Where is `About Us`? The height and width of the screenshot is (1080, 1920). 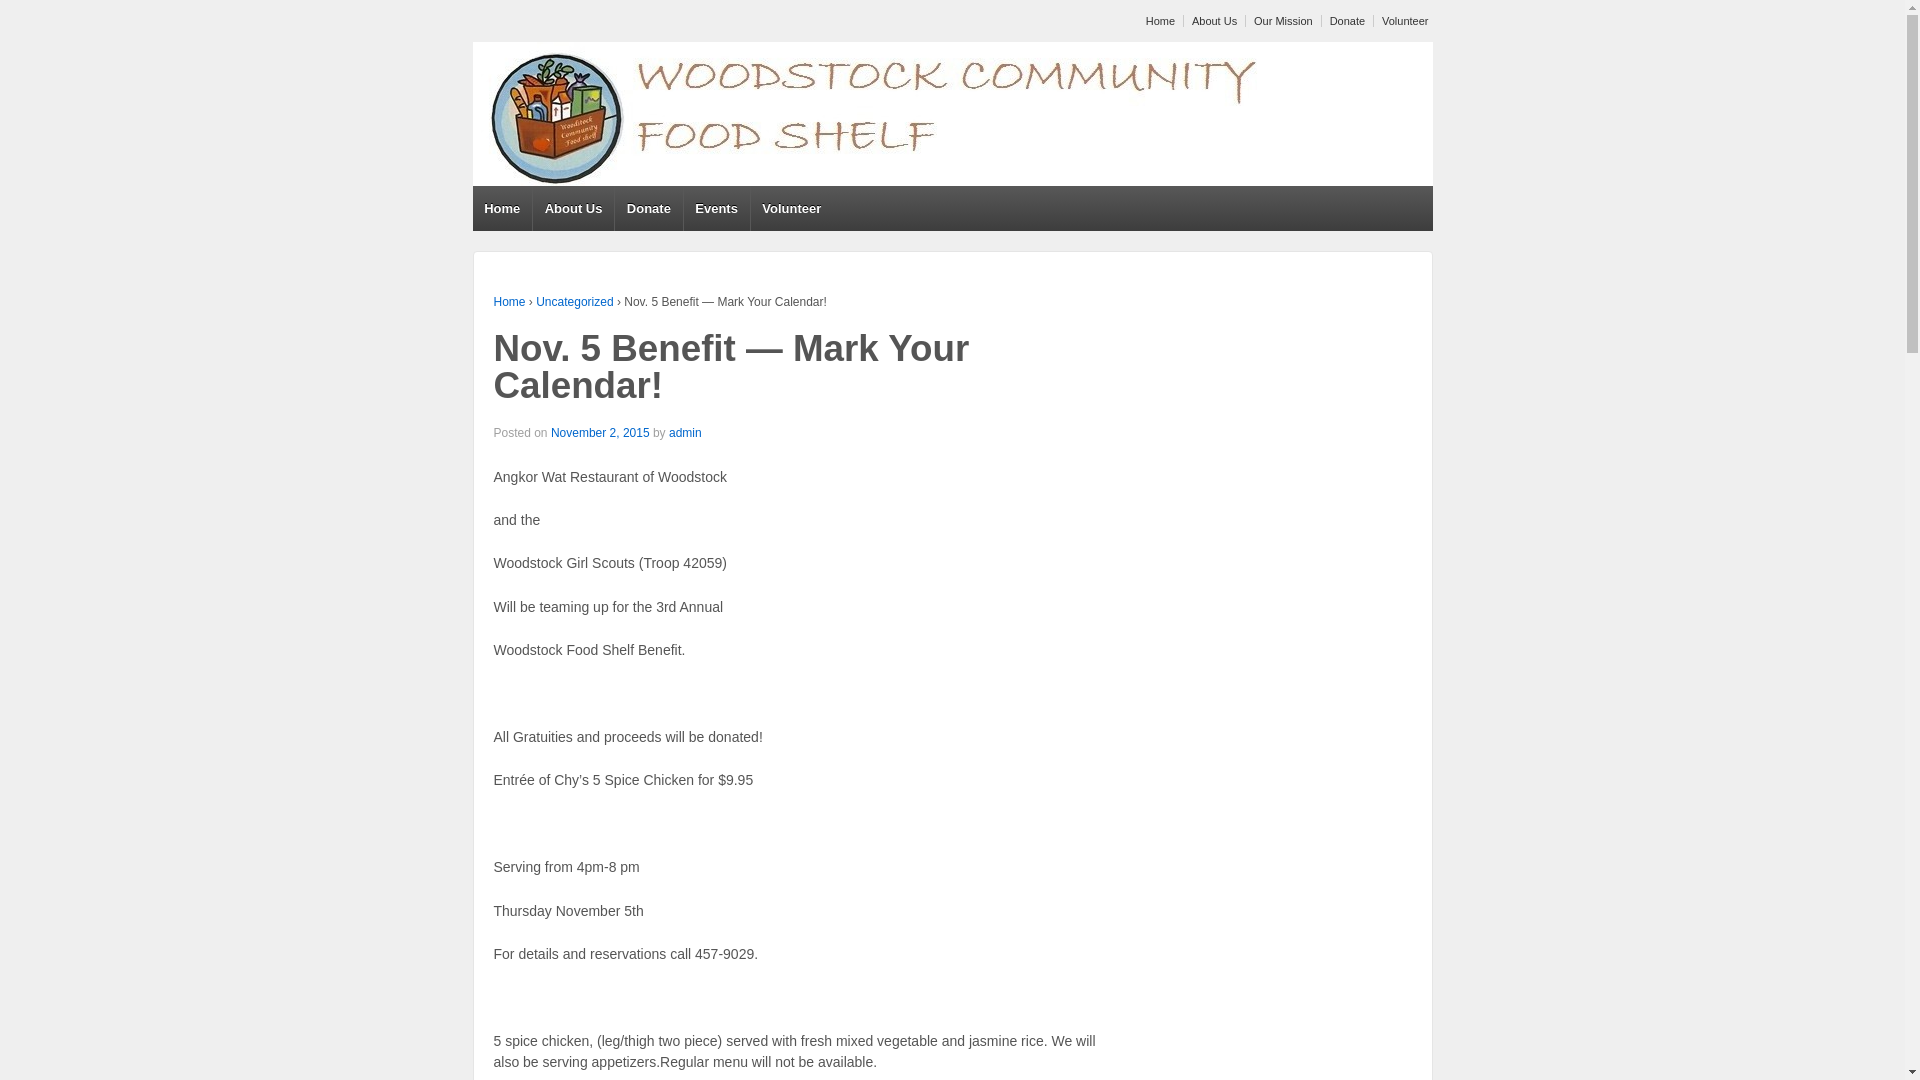 About Us is located at coordinates (1211, 21).